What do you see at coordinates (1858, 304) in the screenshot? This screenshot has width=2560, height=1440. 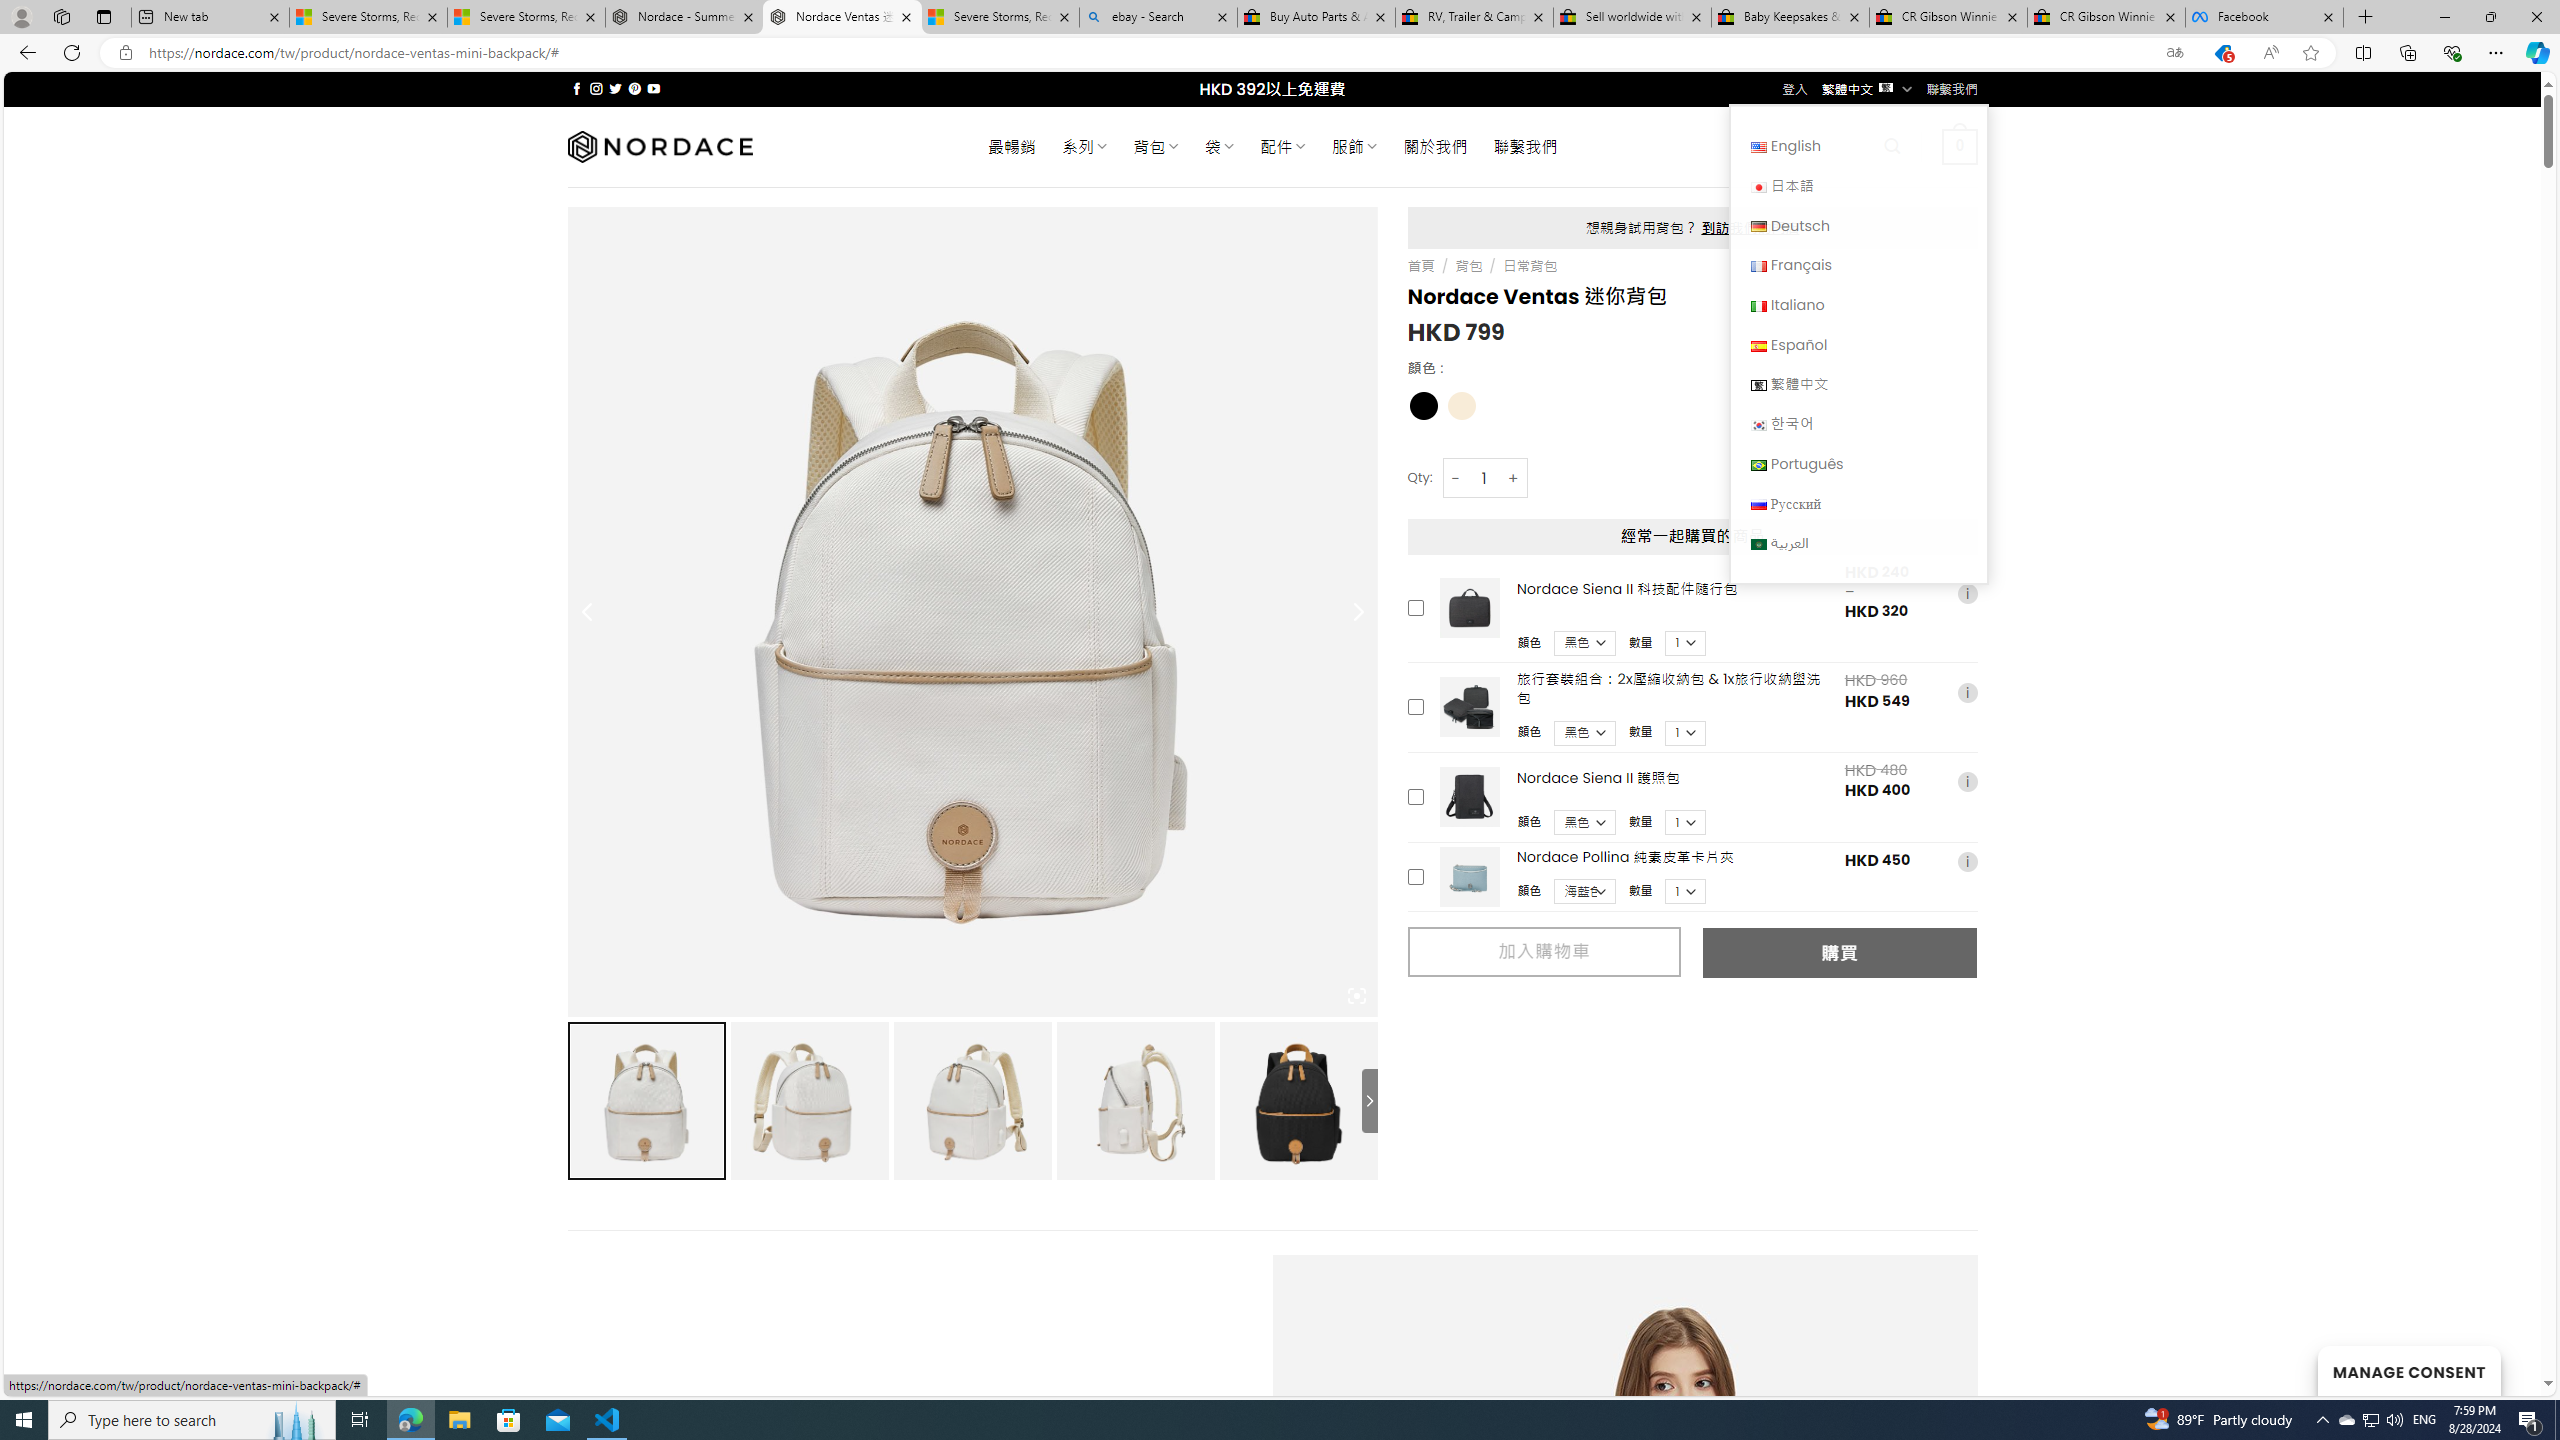 I see `Italiano Italiano` at bounding box center [1858, 304].